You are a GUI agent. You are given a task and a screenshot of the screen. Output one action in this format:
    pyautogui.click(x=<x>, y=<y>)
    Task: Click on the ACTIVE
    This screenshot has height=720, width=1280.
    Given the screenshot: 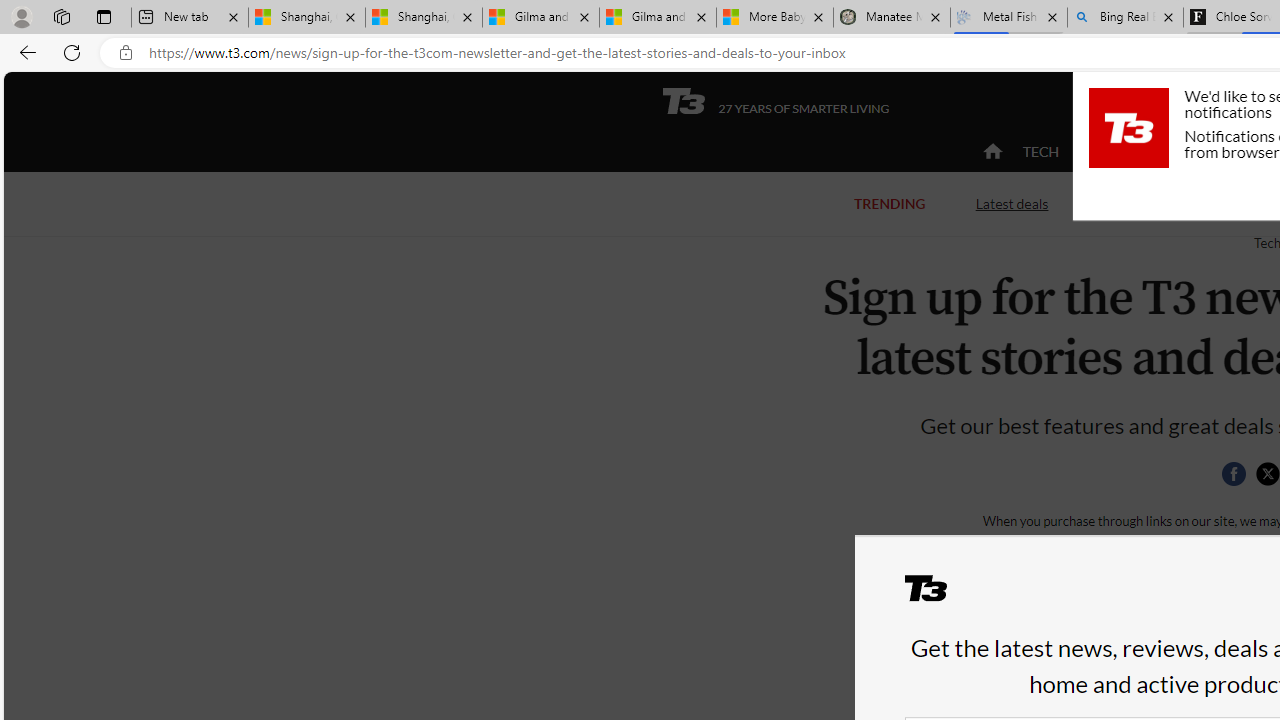 What is the action you would take?
    pyautogui.click(x=1124, y=151)
    